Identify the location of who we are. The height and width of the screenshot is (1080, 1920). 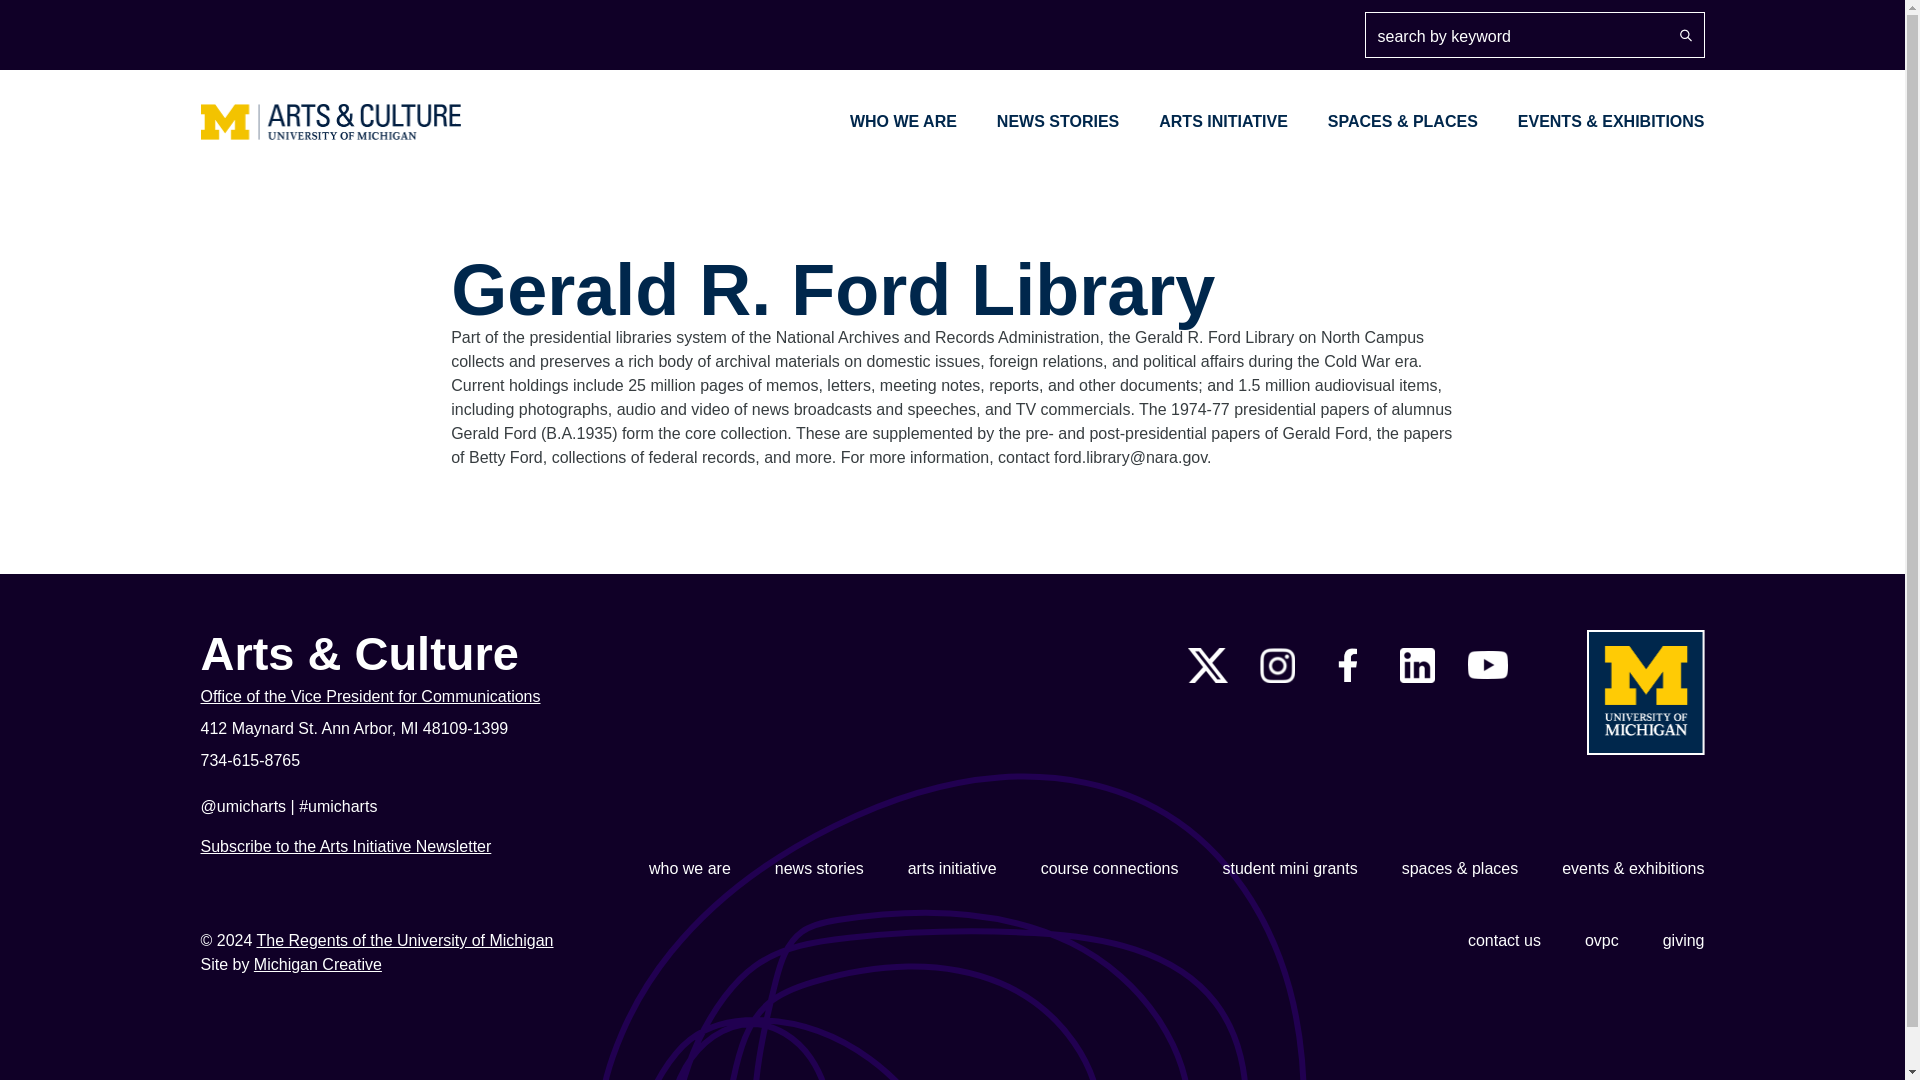
(690, 869).